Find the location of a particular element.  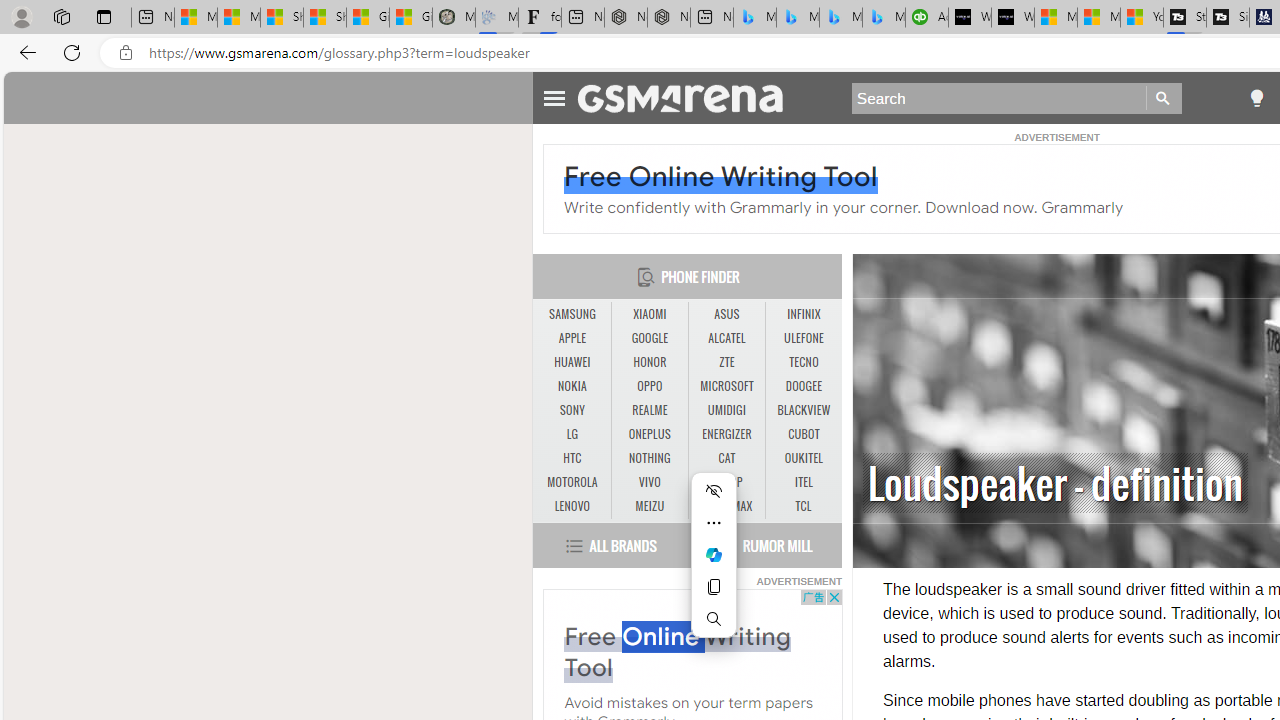

What's the best AI voice generator? - voice.ai is located at coordinates (1013, 18).